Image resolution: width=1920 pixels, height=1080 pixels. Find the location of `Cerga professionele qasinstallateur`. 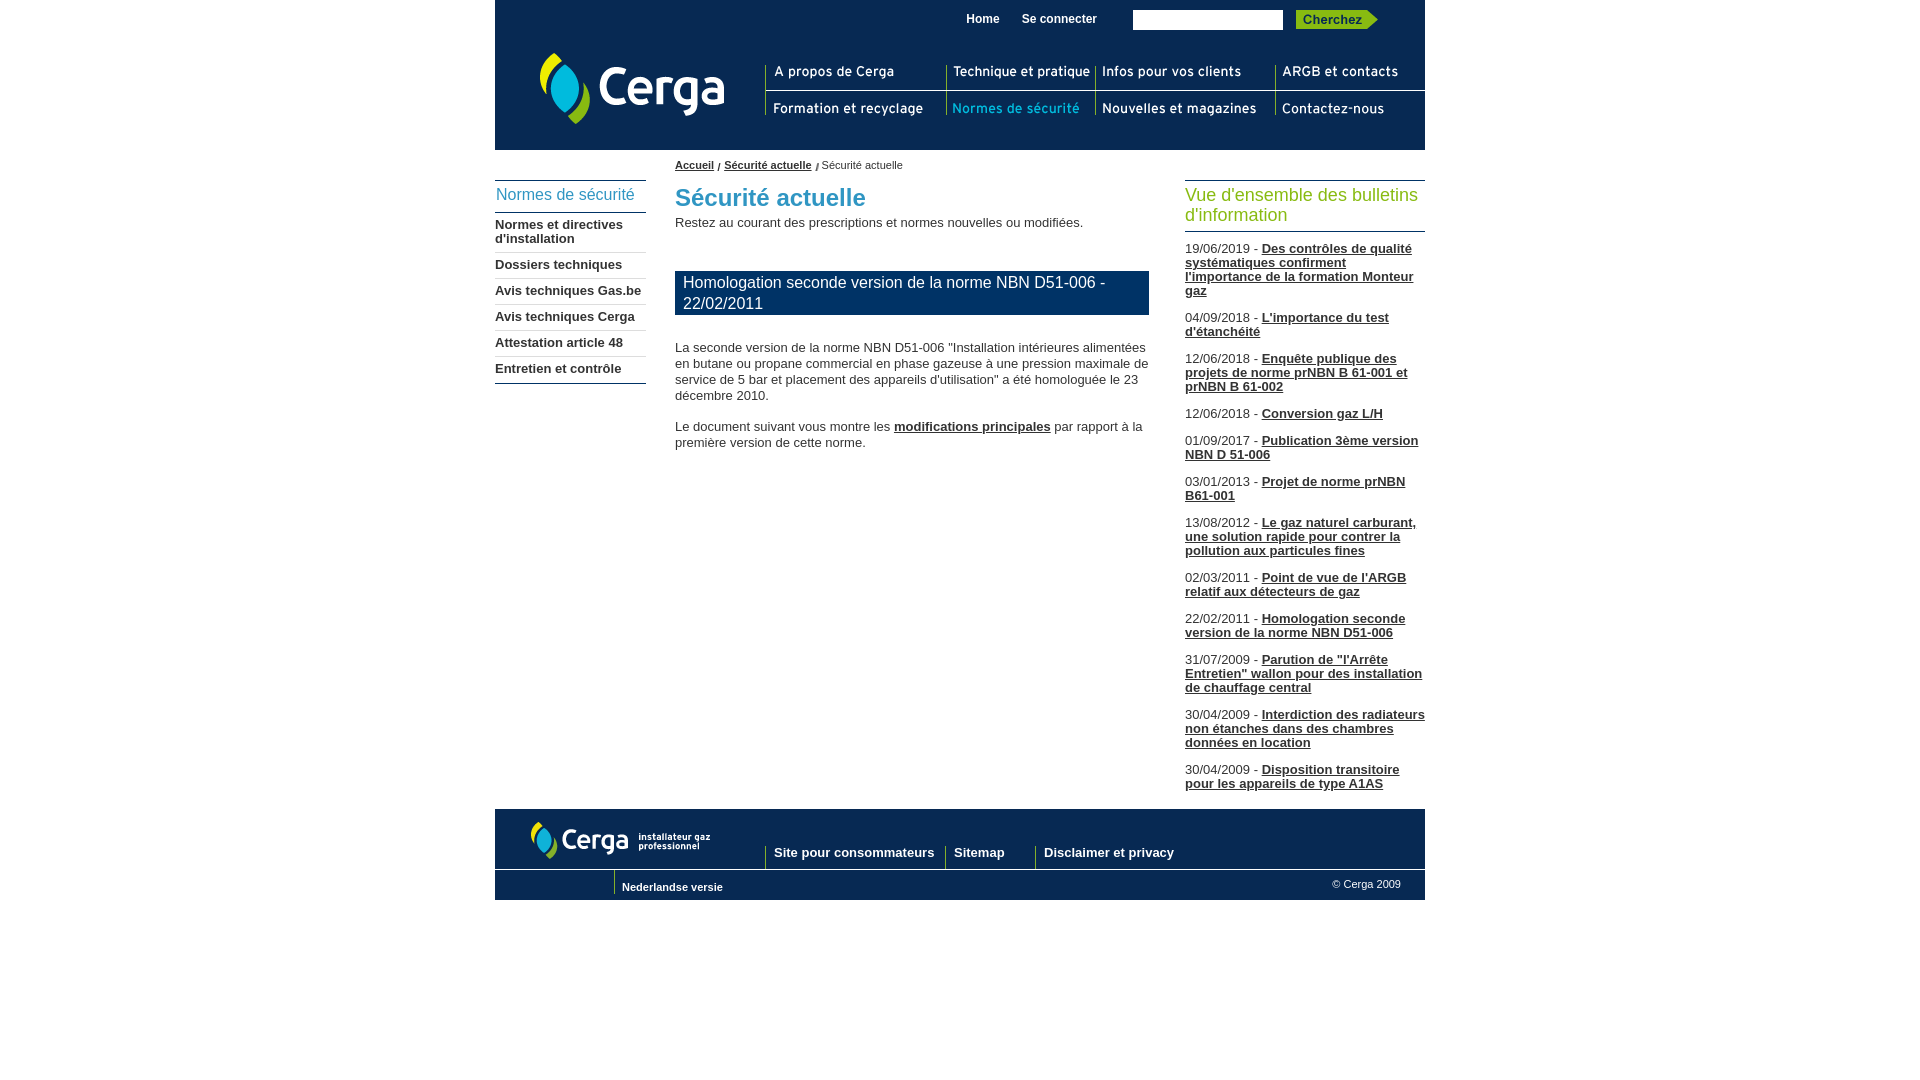

Cerga professionele qasinstallateur is located at coordinates (621, 840).